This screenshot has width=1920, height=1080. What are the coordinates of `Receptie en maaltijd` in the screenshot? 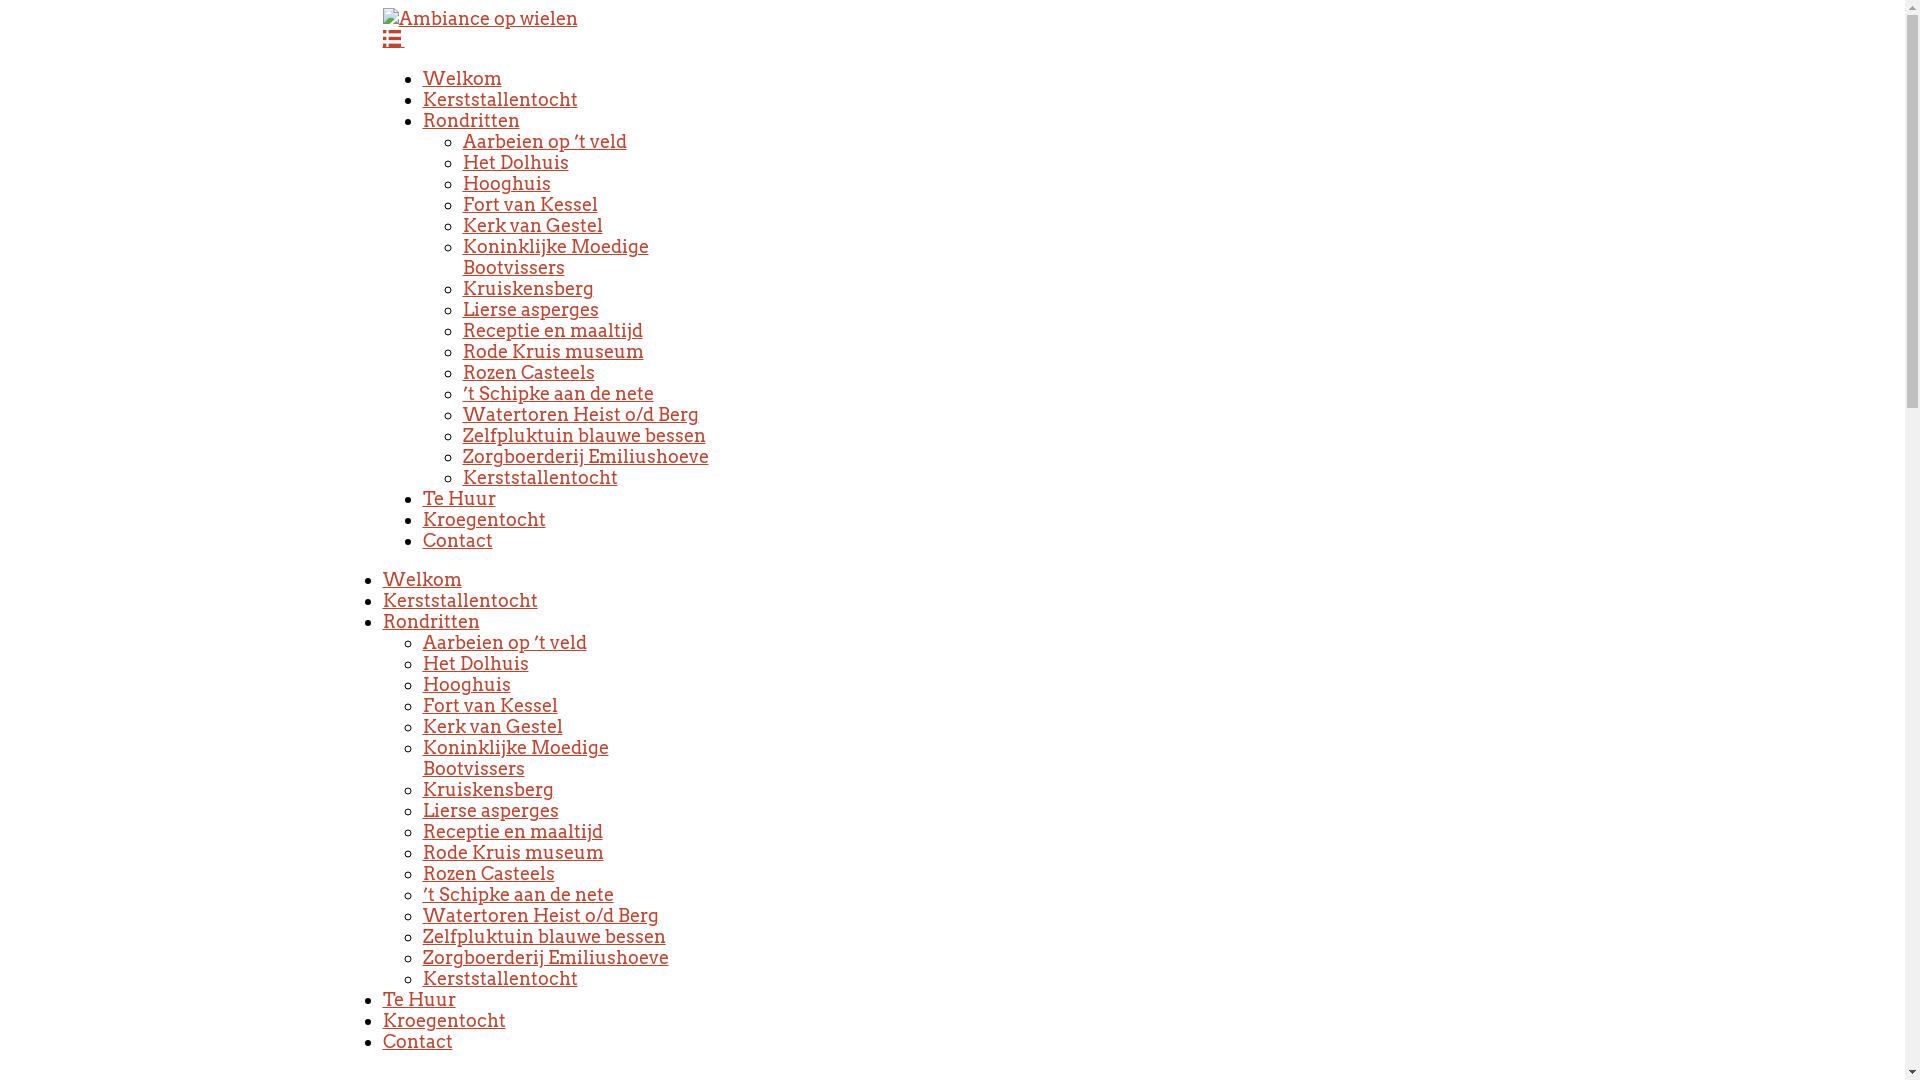 It's located at (512, 832).